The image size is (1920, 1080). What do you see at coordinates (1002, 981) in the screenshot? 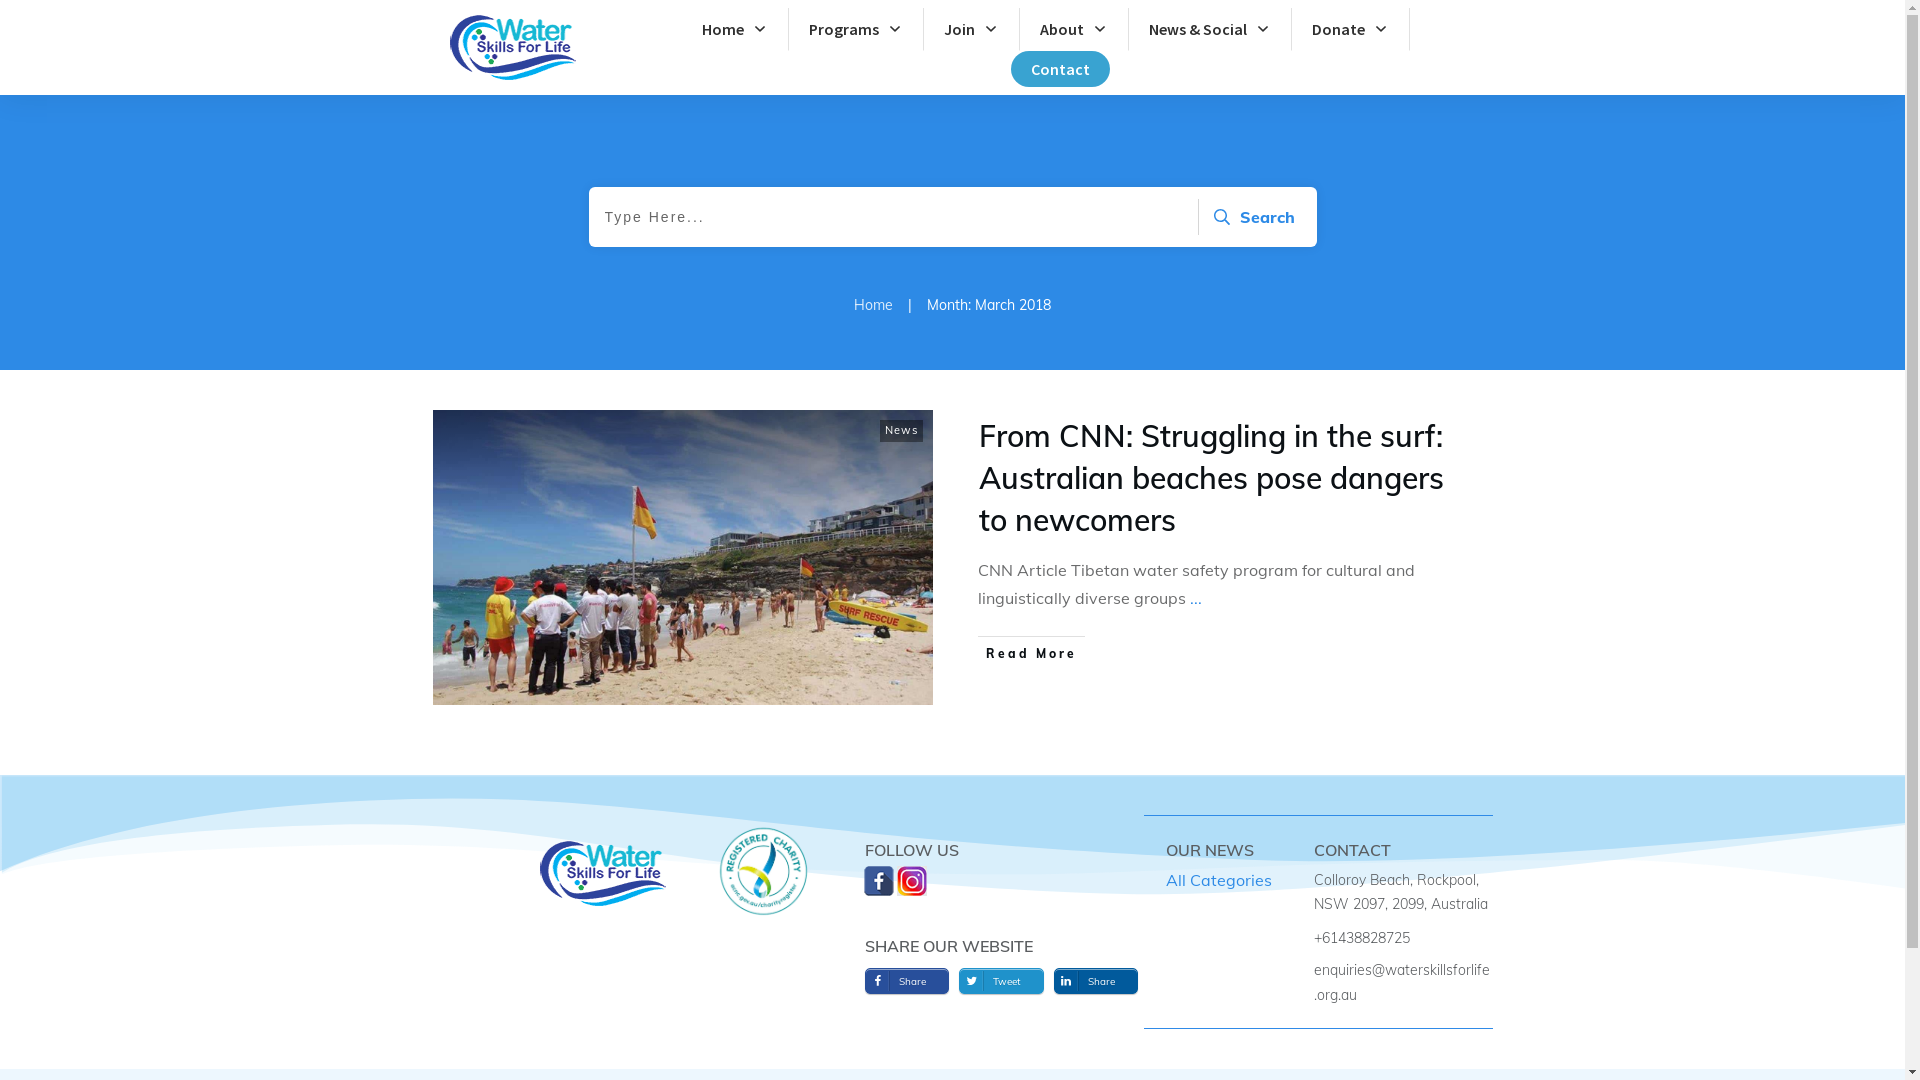
I see `Tweet` at bounding box center [1002, 981].